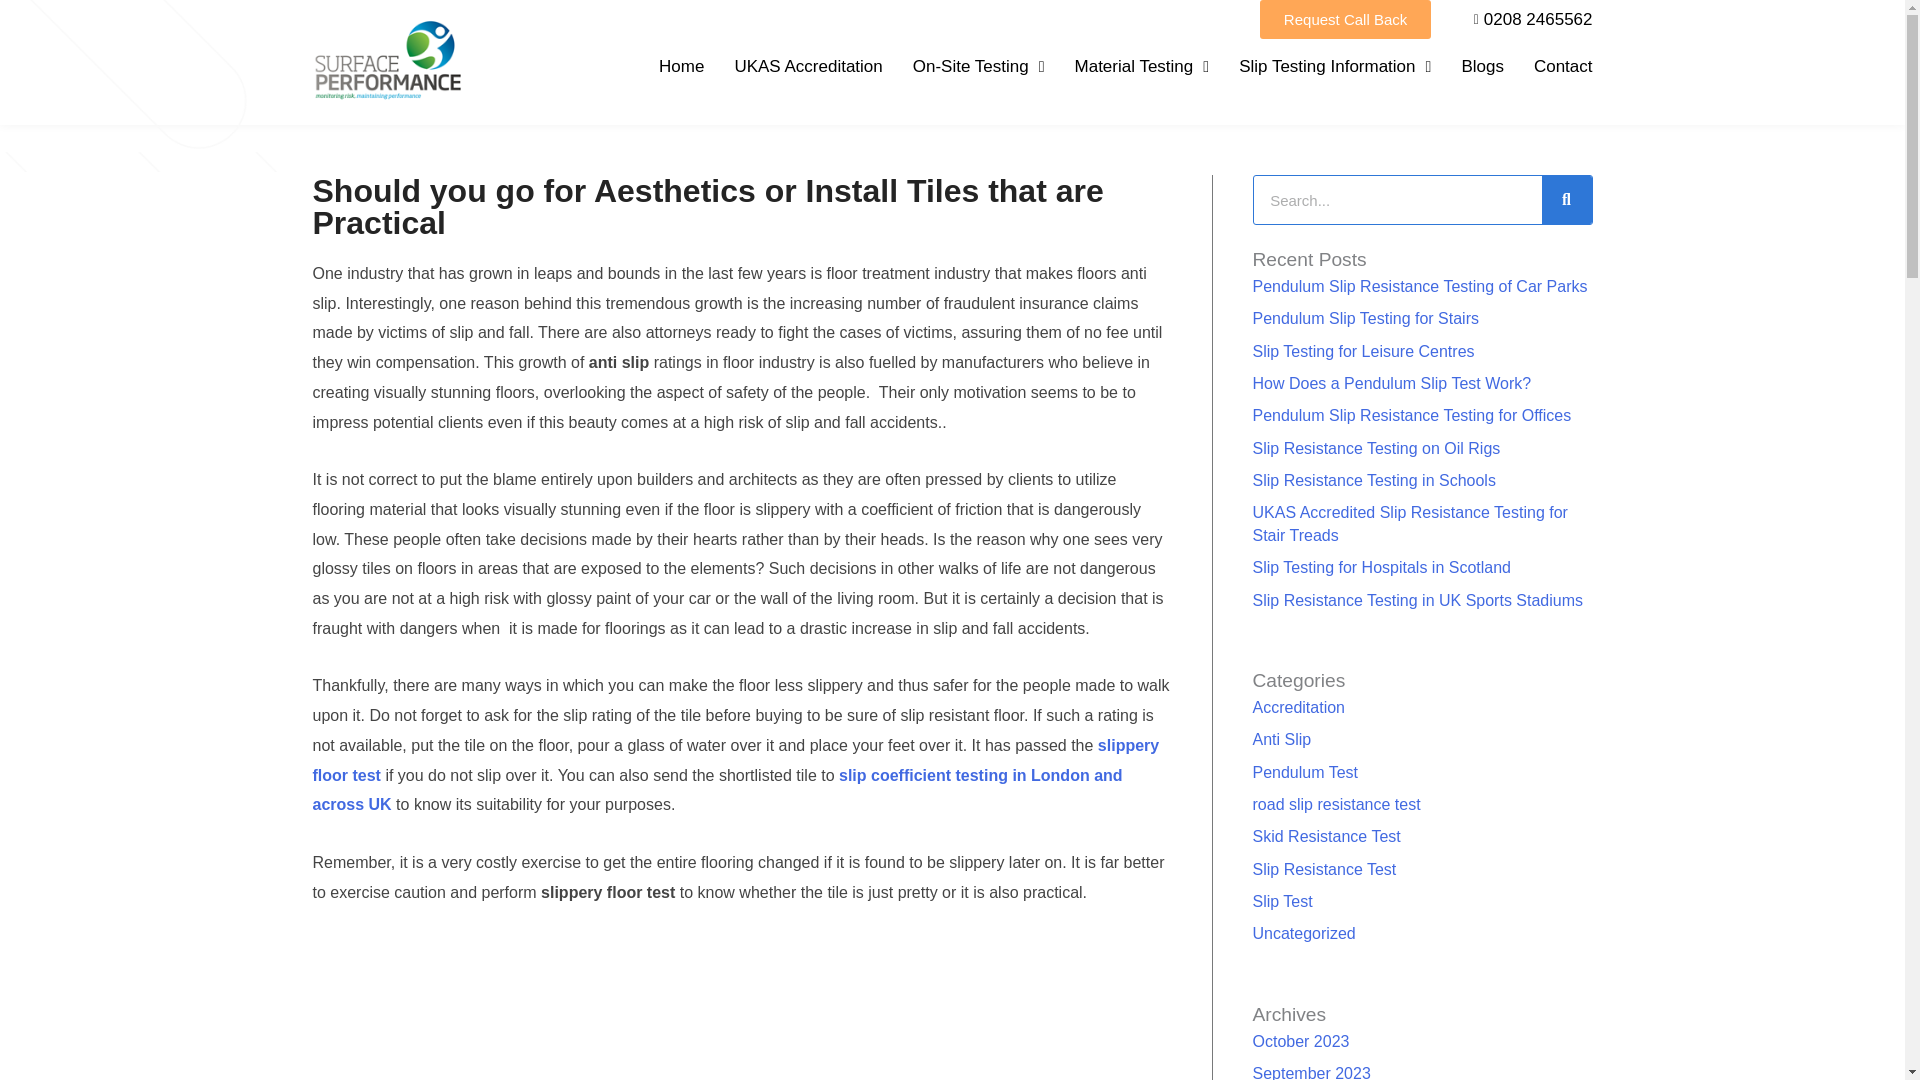 The image size is (1920, 1080). Describe the element at coordinates (1482, 66) in the screenshot. I see `Blogs` at that location.